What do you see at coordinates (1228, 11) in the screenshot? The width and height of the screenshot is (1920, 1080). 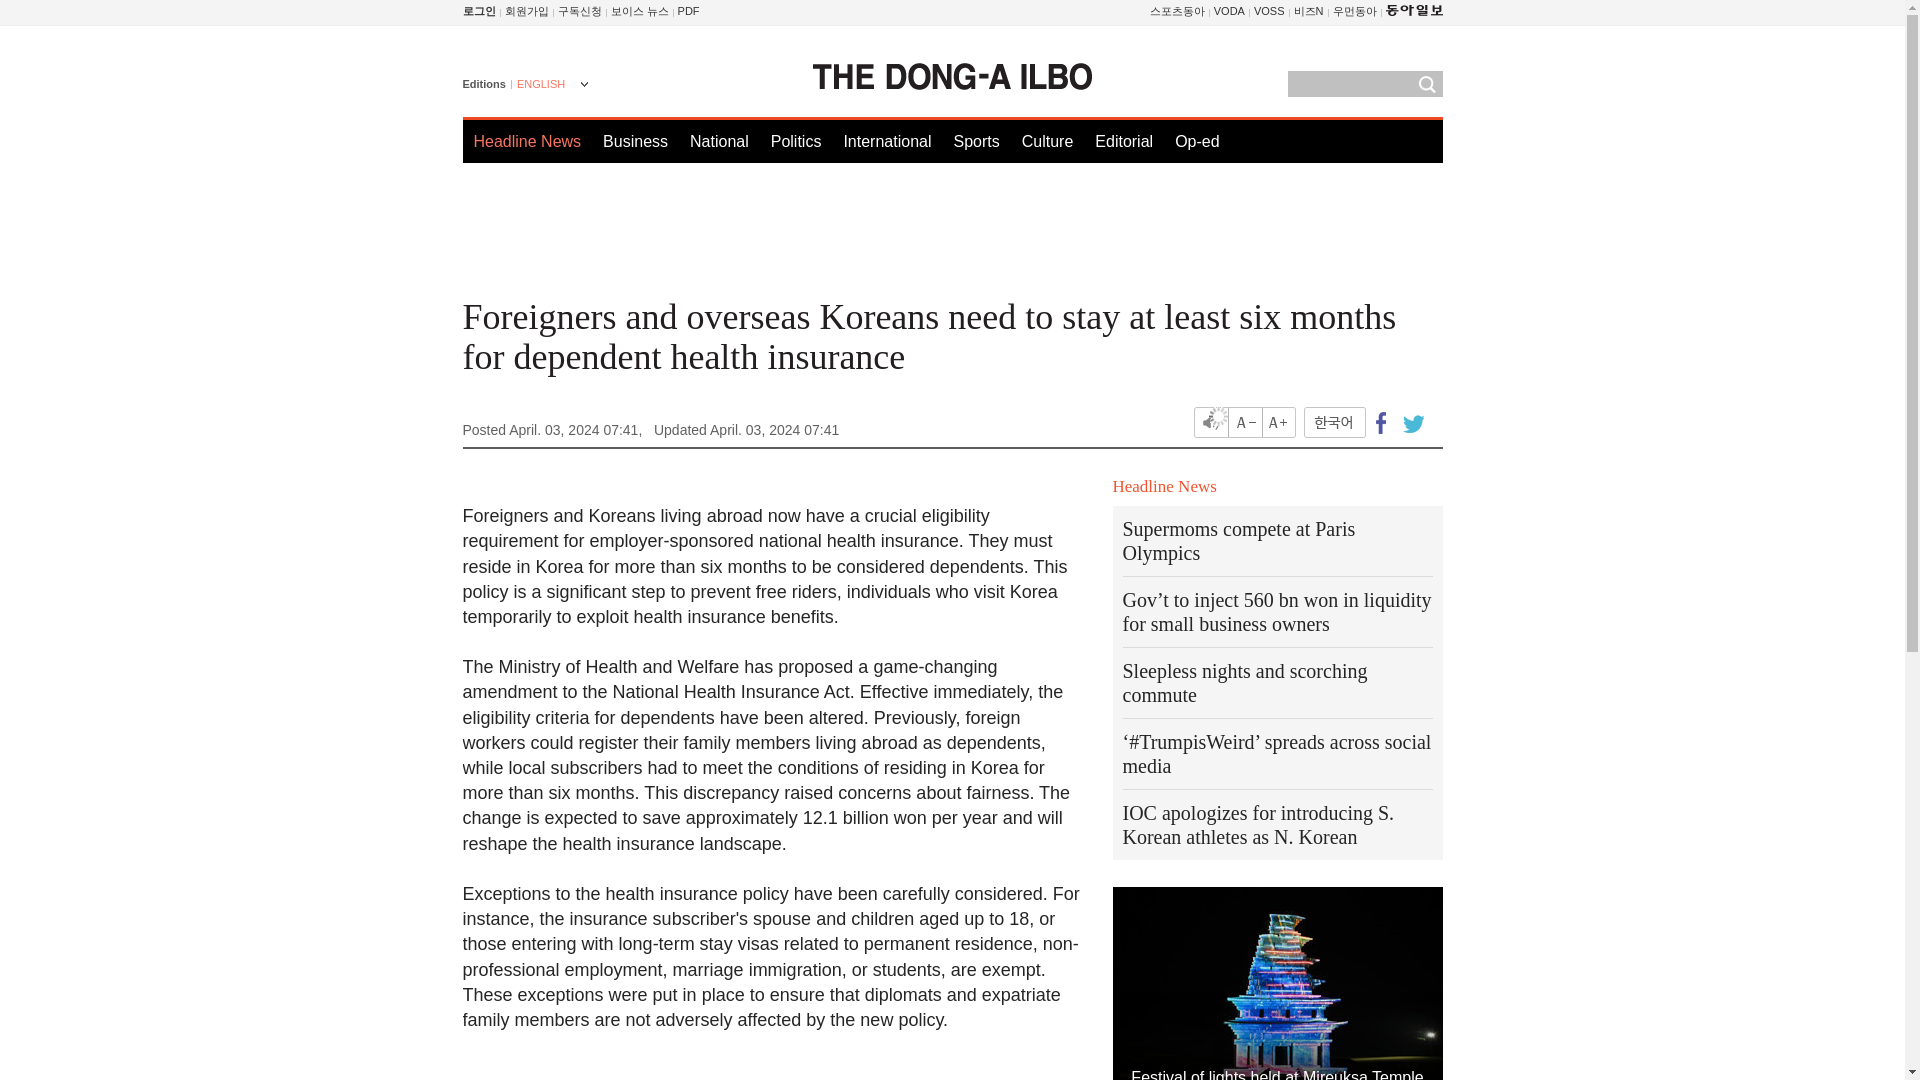 I see `VODA` at bounding box center [1228, 11].